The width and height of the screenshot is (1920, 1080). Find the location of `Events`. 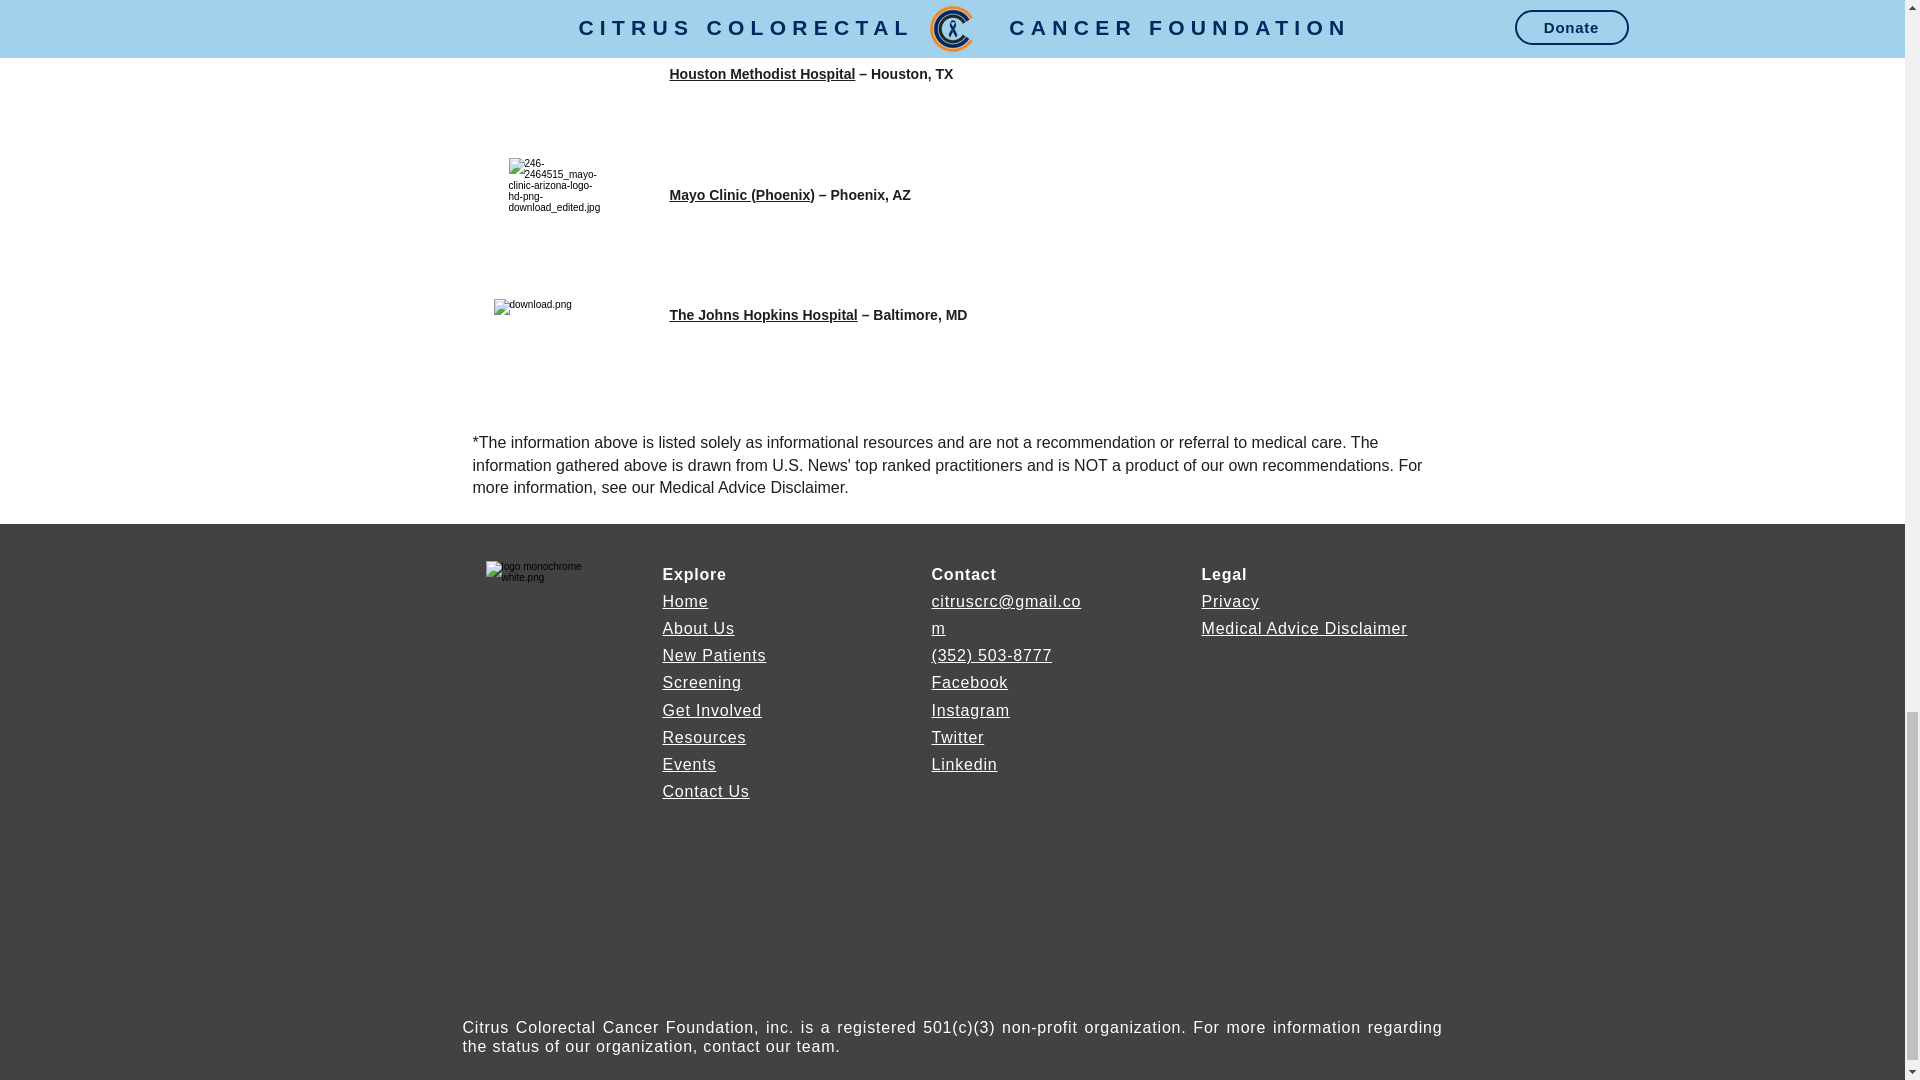

Events is located at coordinates (689, 764).